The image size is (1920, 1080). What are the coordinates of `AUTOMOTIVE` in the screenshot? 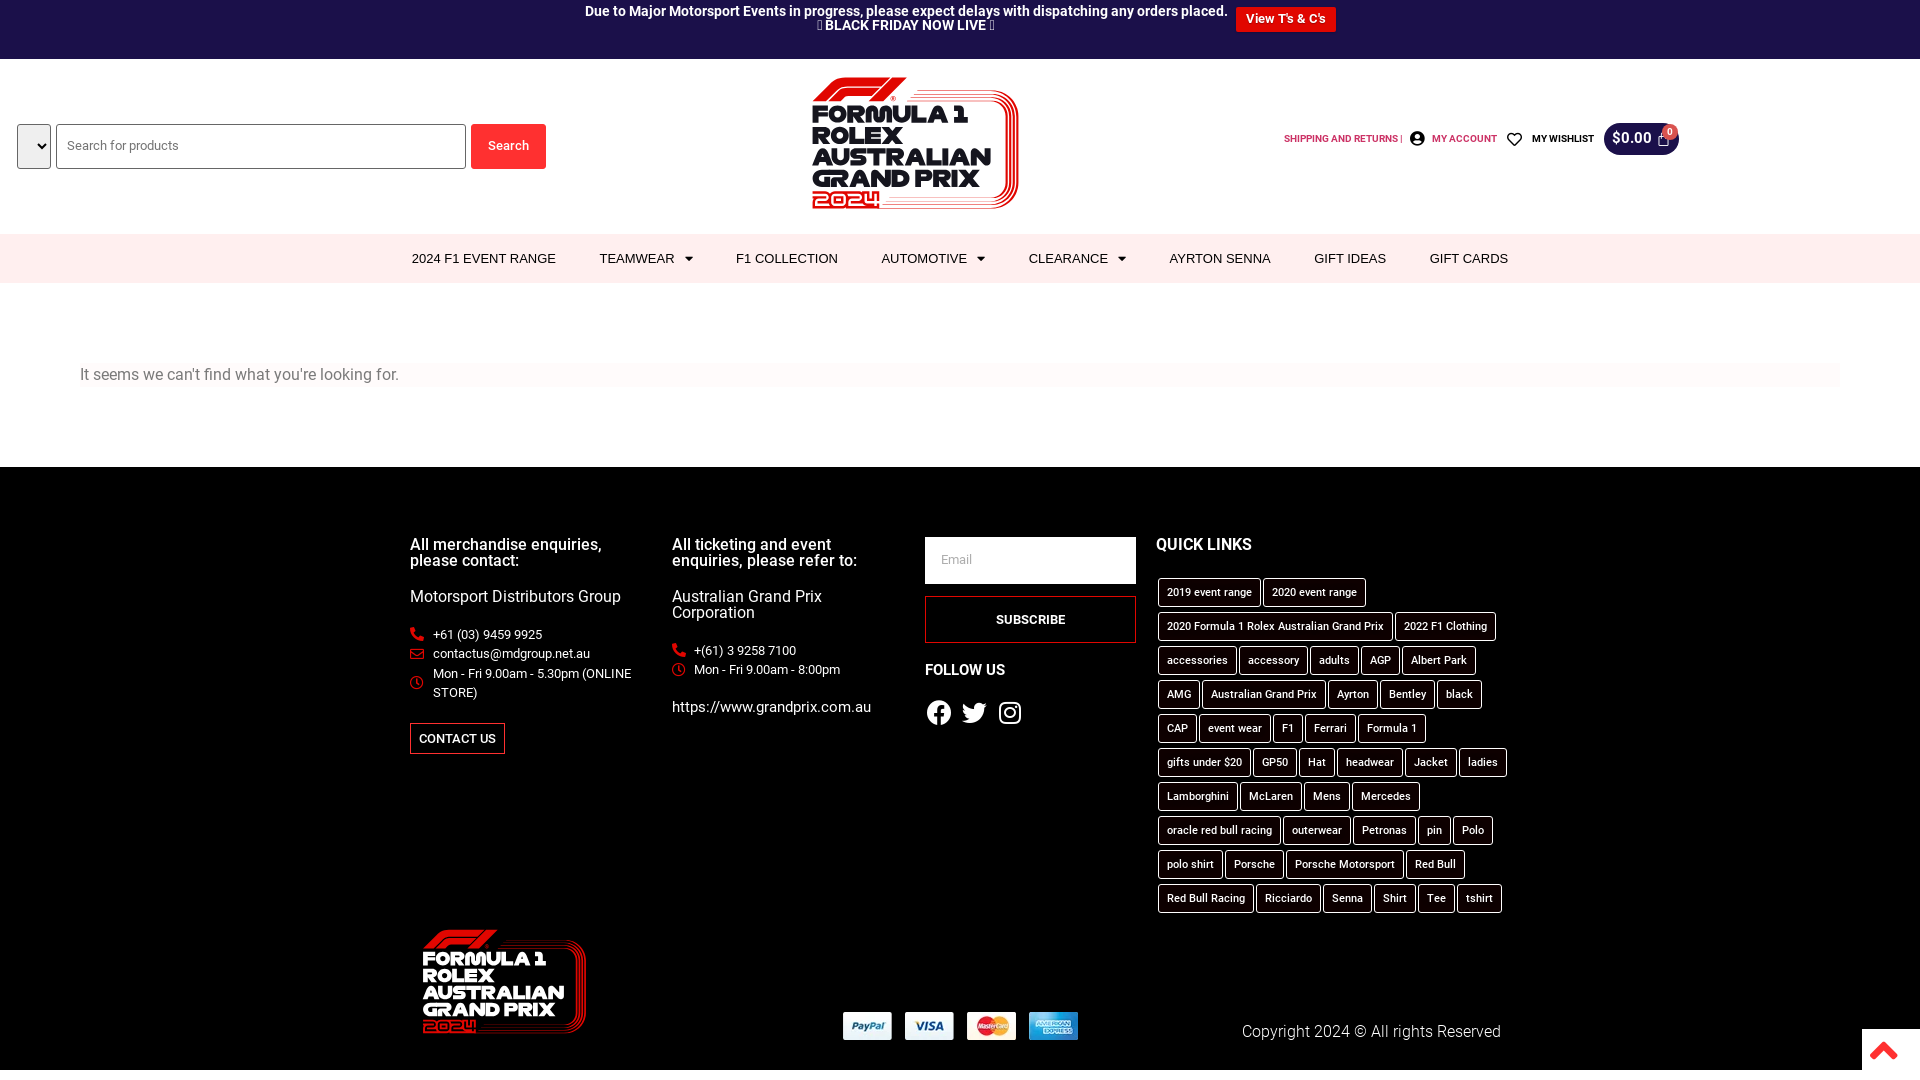 It's located at (934, 258).